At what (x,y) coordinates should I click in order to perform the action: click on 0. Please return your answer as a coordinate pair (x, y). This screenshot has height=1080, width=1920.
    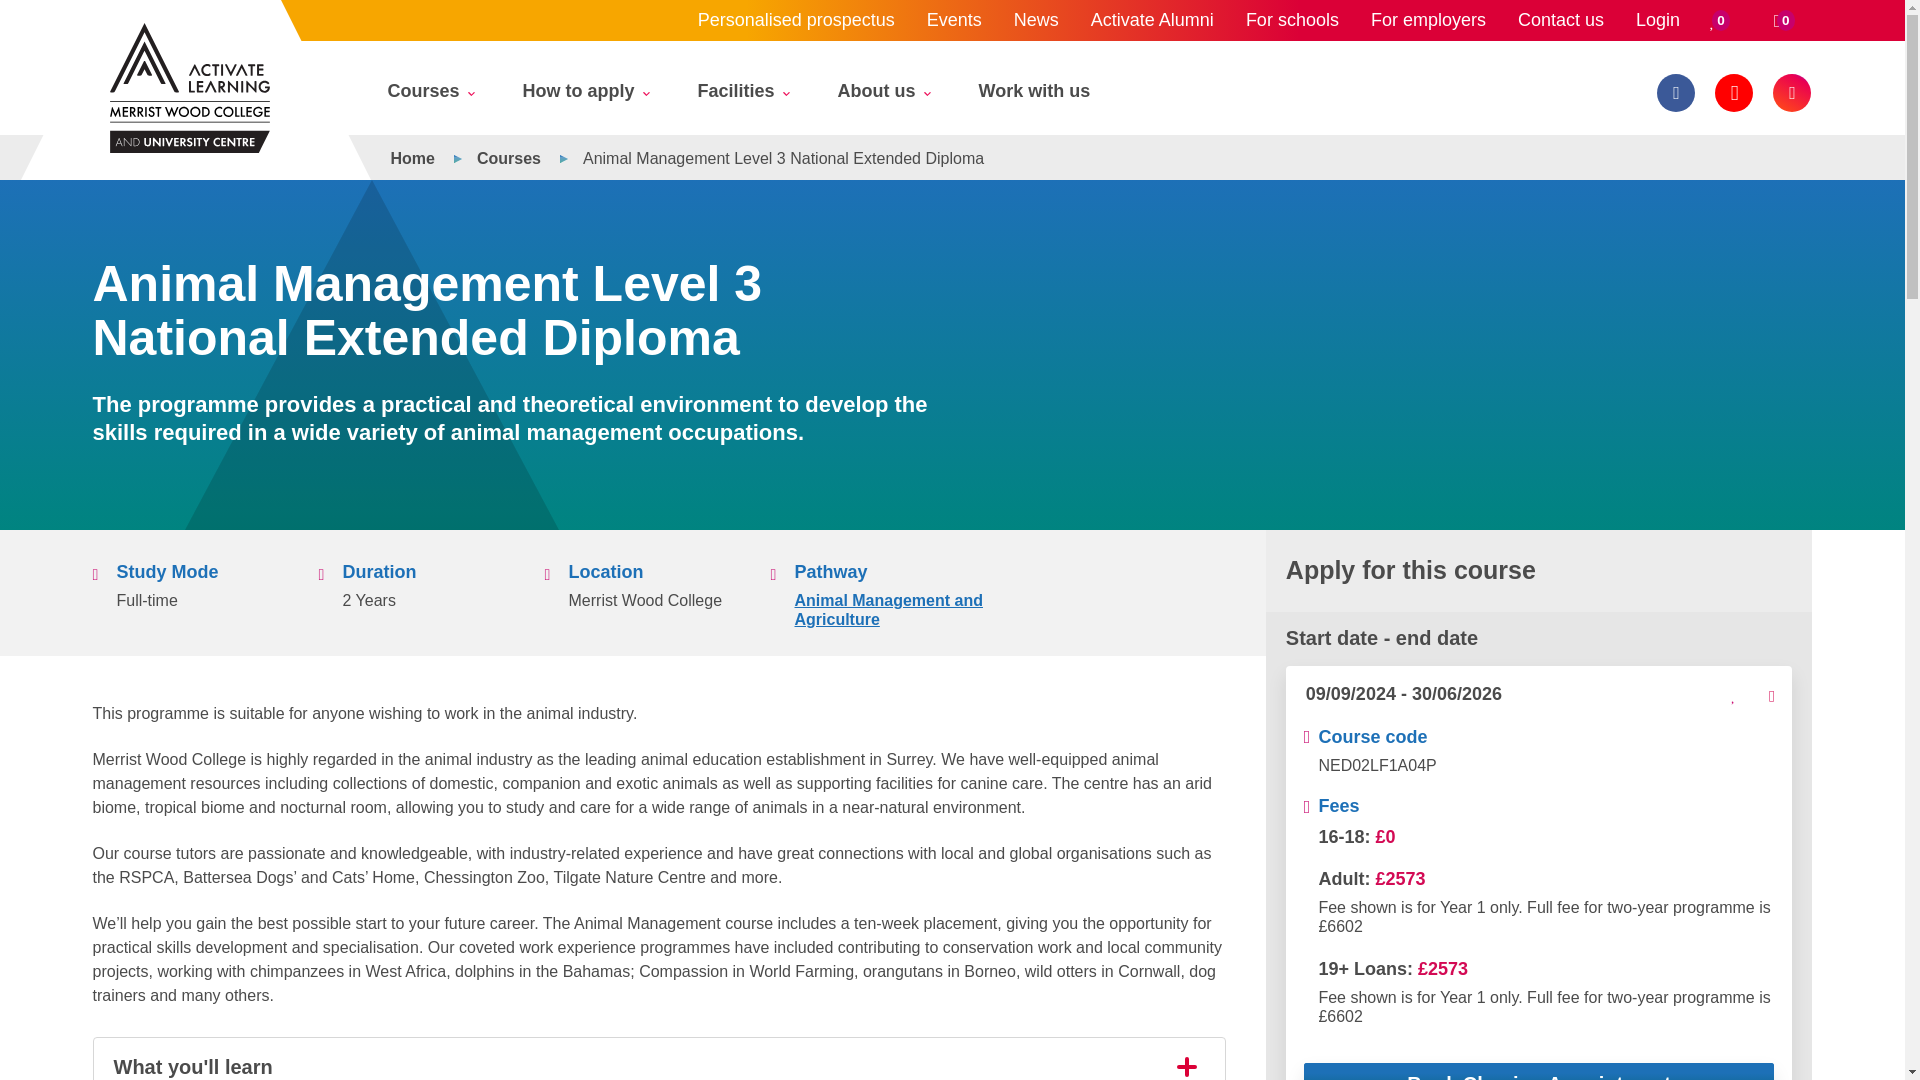
    Looking at the image, I should click on (1784, 20).